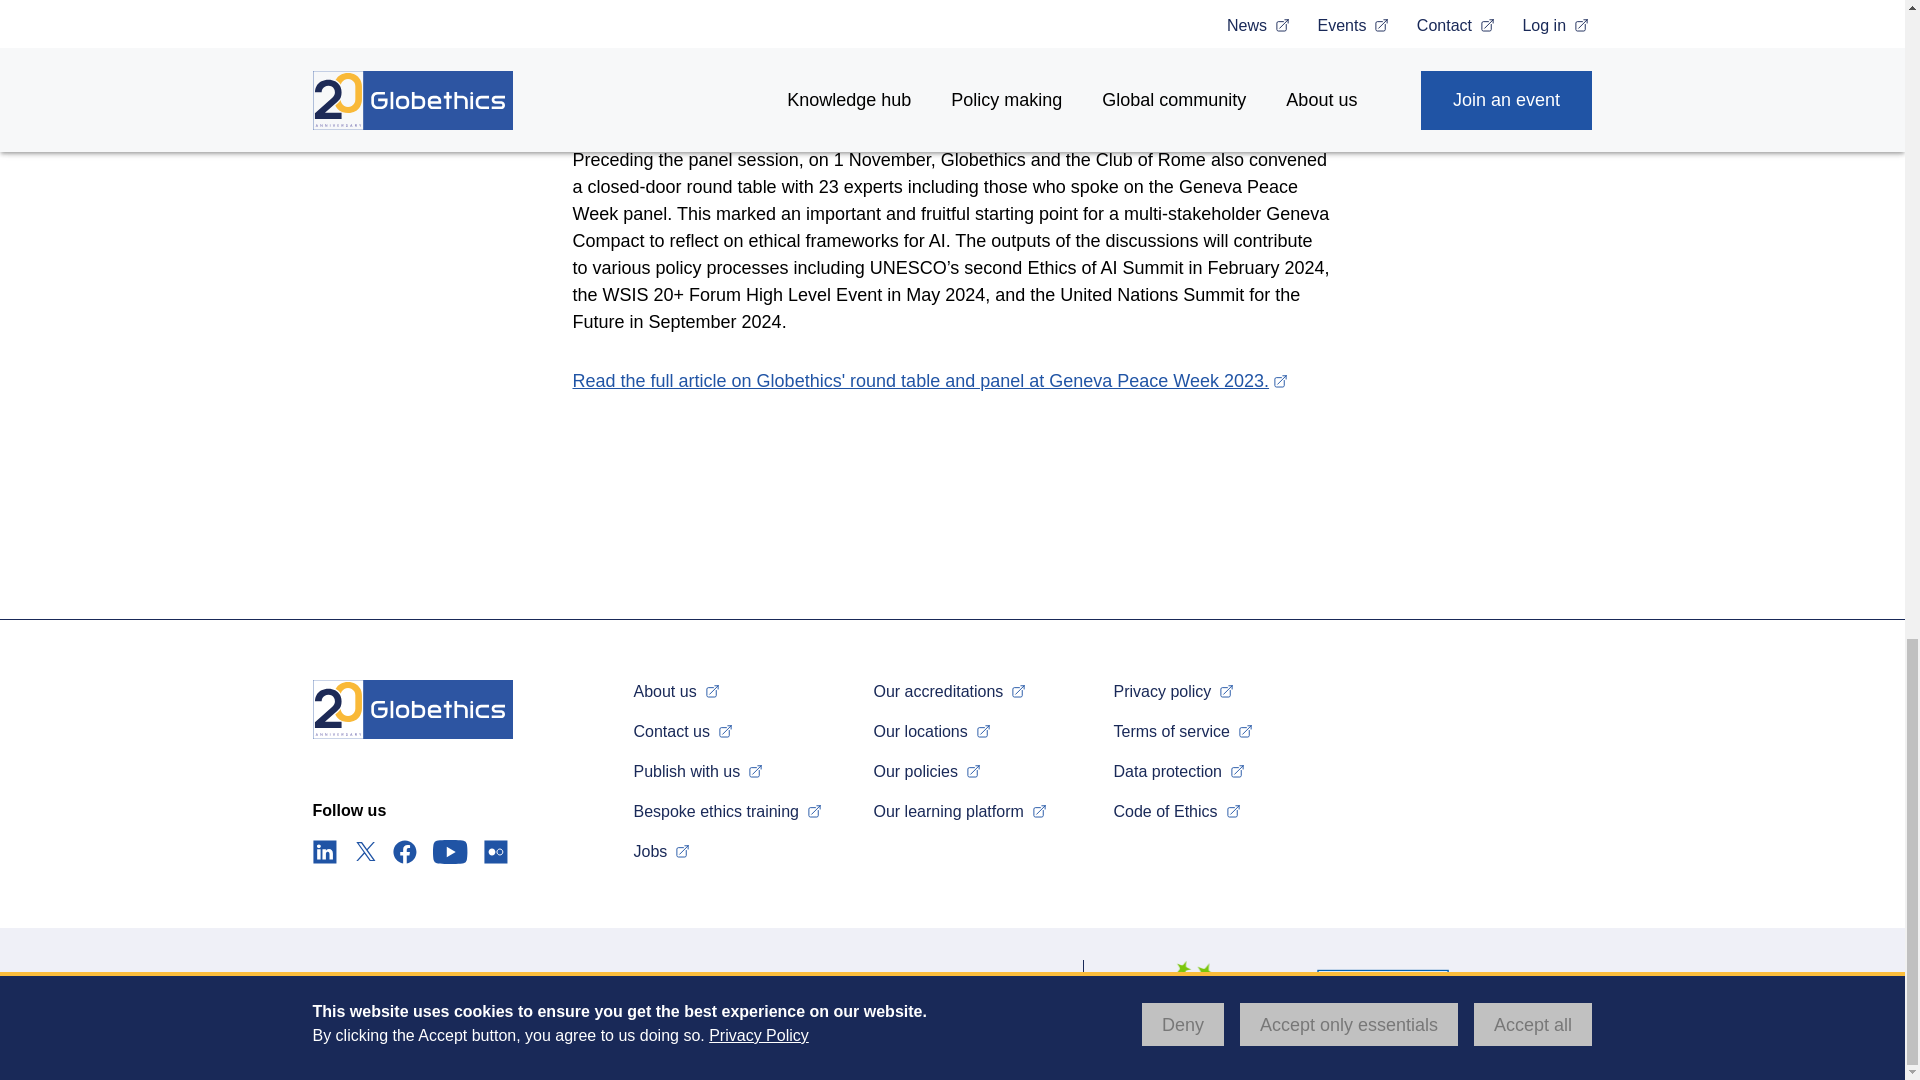 This screenshot has width=1920, height=1080. What do you see at coordinates (663, 851) in the screenshot?
I see `Jobs` at bounding box center [663, 851].